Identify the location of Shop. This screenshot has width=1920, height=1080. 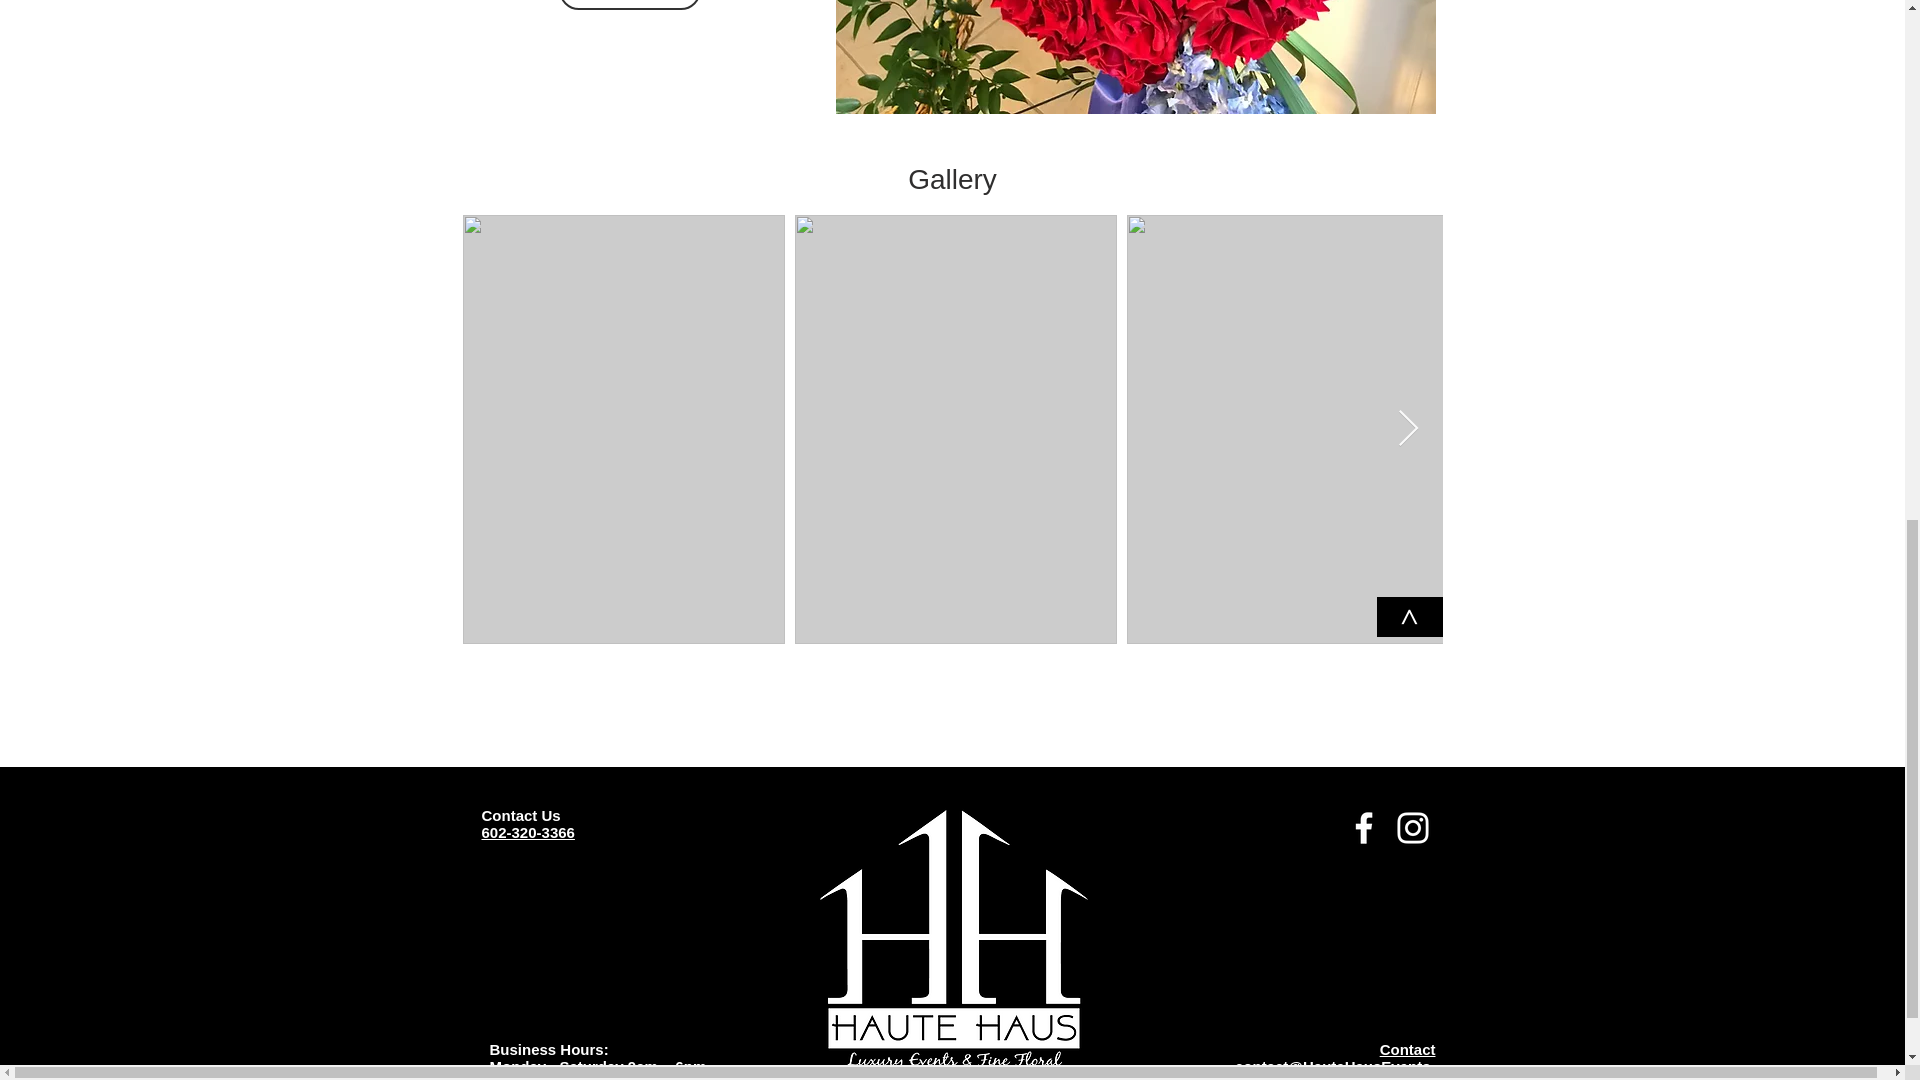
(629, 4).